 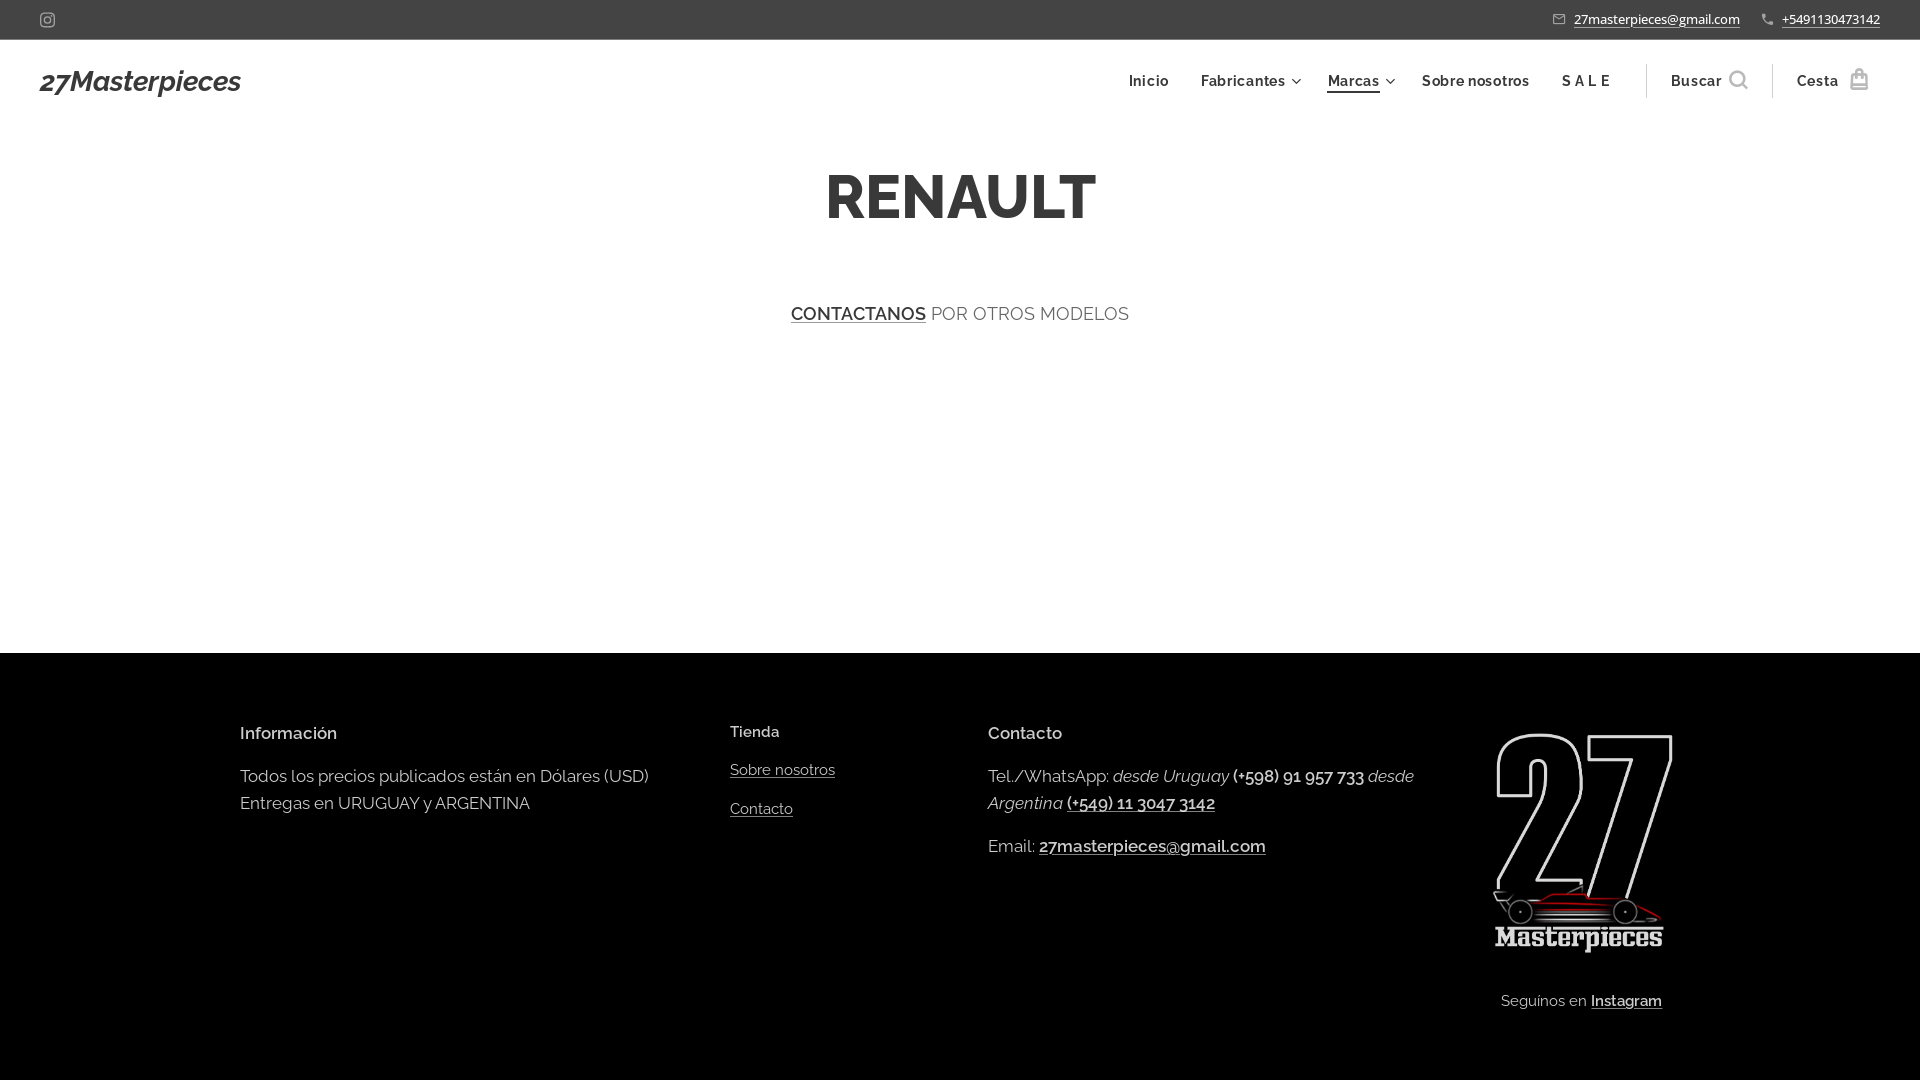 I want to click on S A L E, so click(x=1586, y=81).